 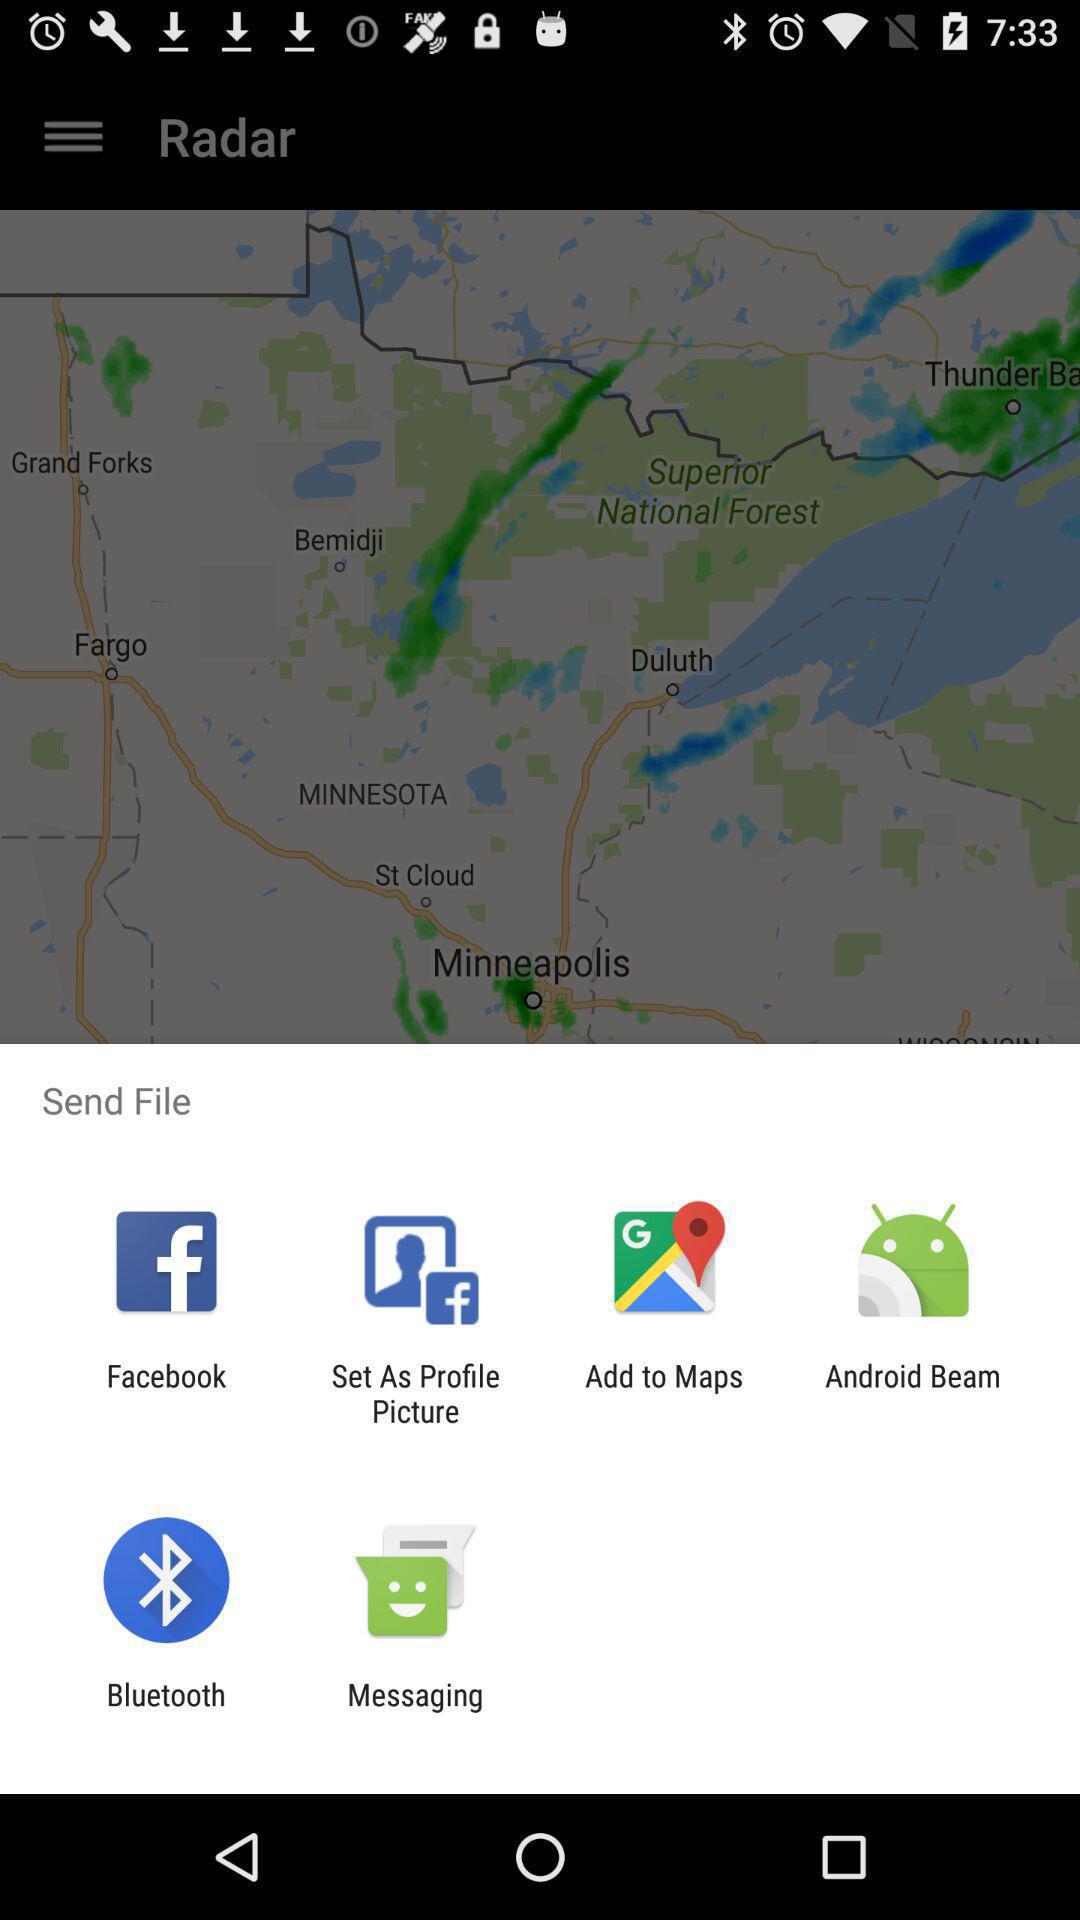 I want to click on launch the item to the right of facebook item, so click(x=415, y=1393).